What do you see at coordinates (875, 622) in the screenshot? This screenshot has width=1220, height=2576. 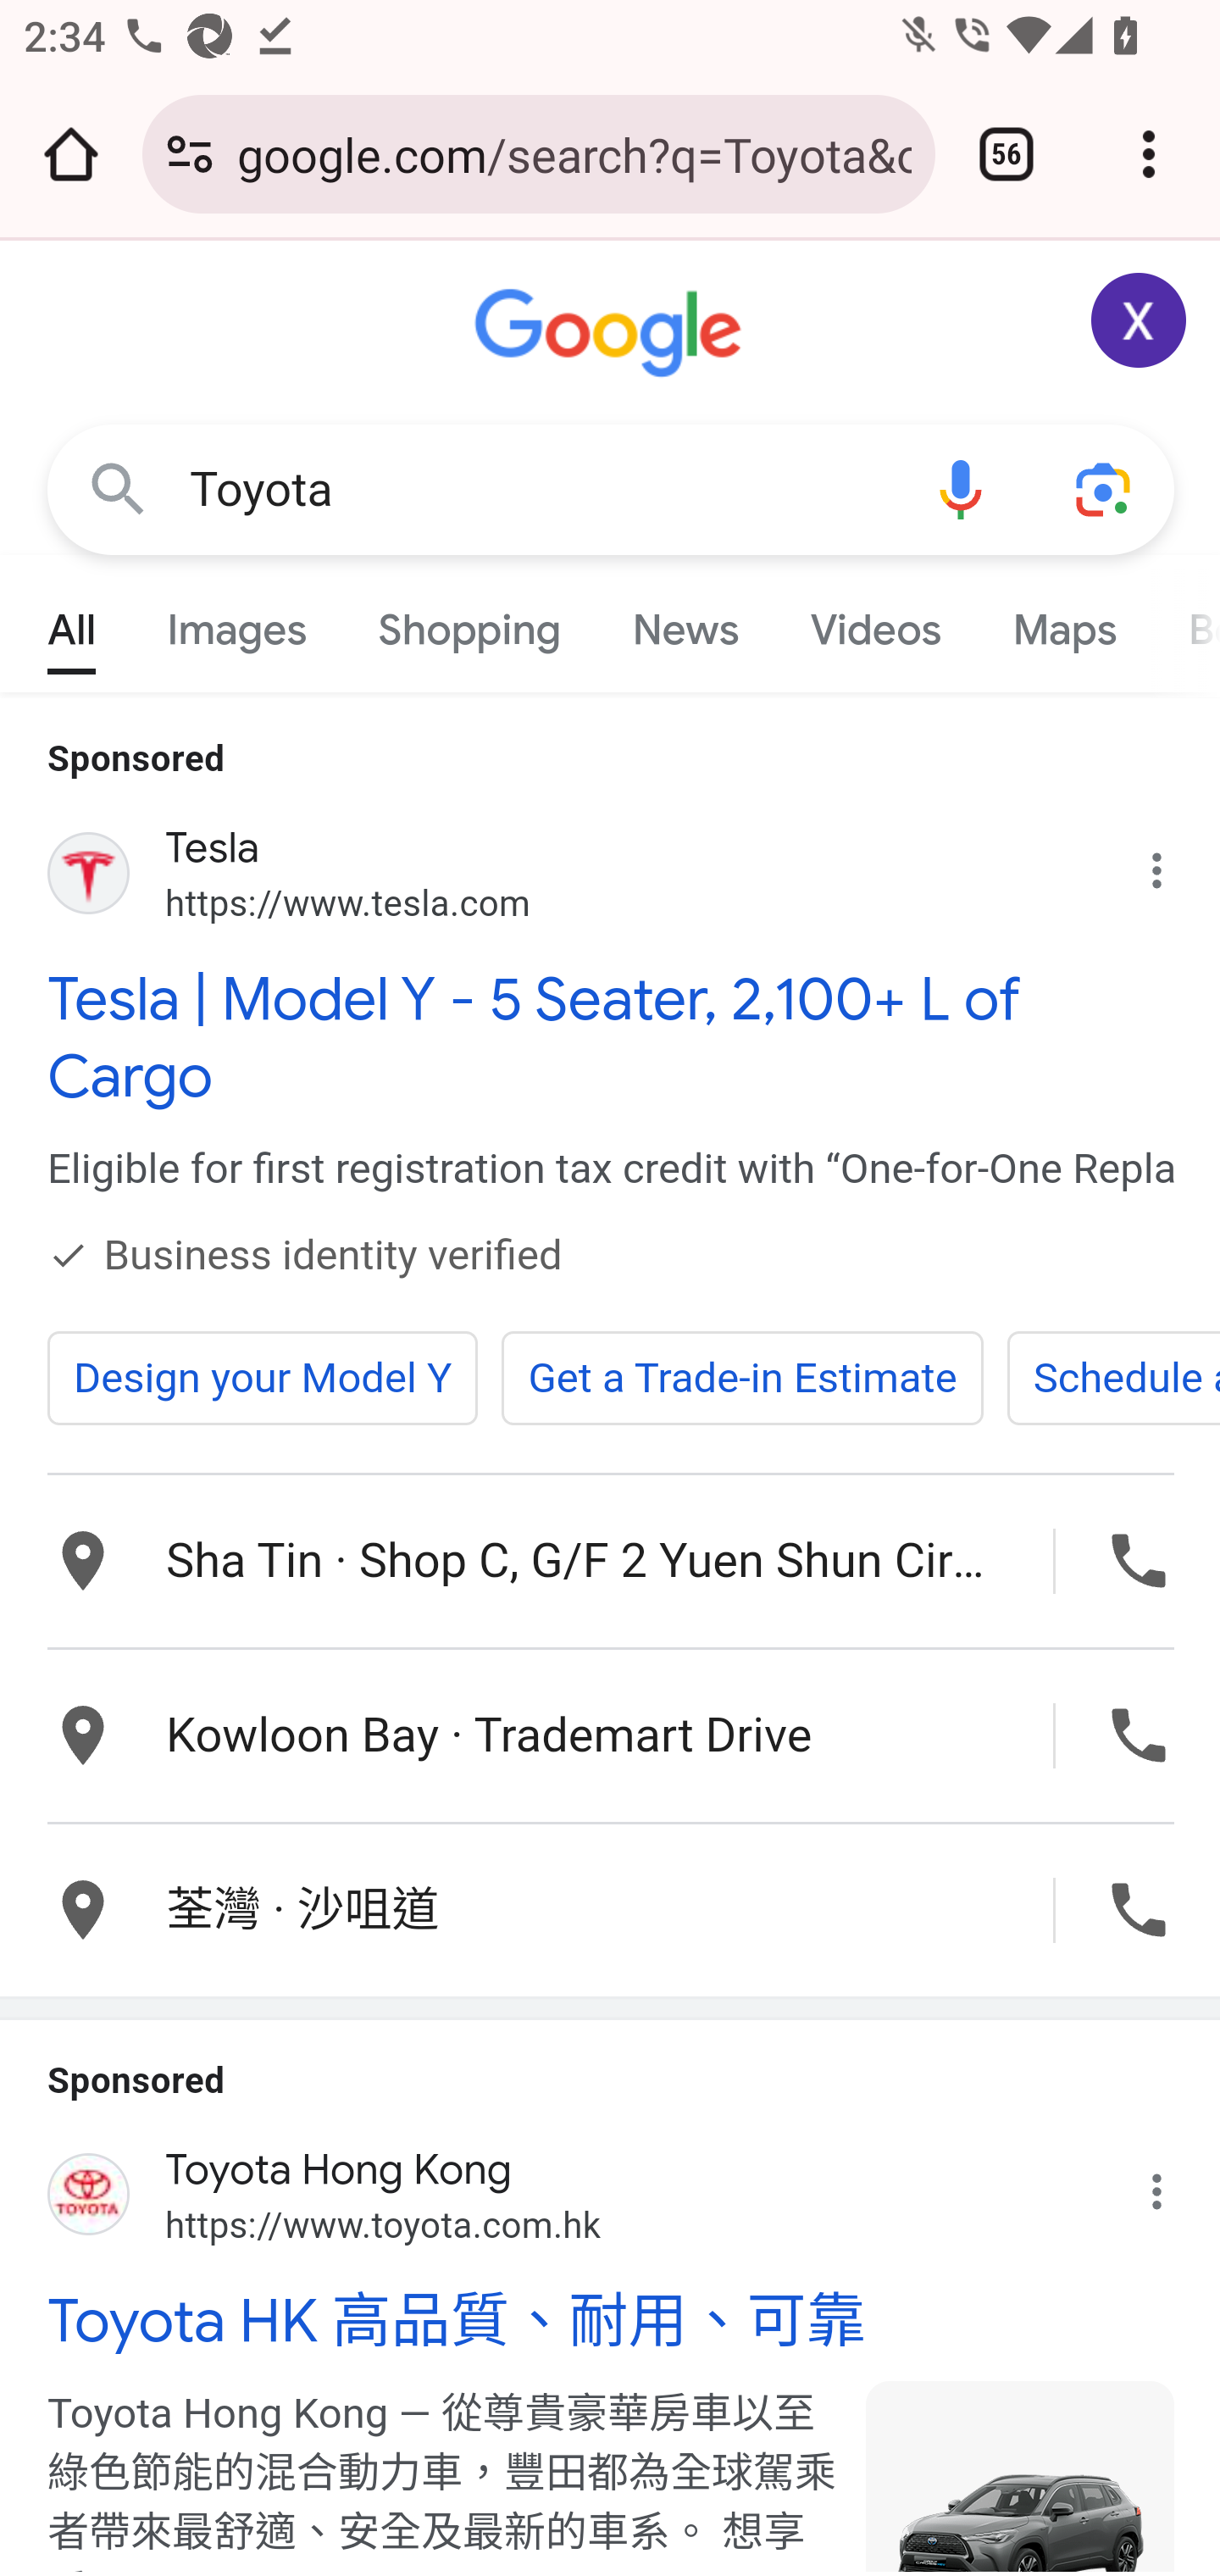 I see `Videos` at bounding box center [875, 622].